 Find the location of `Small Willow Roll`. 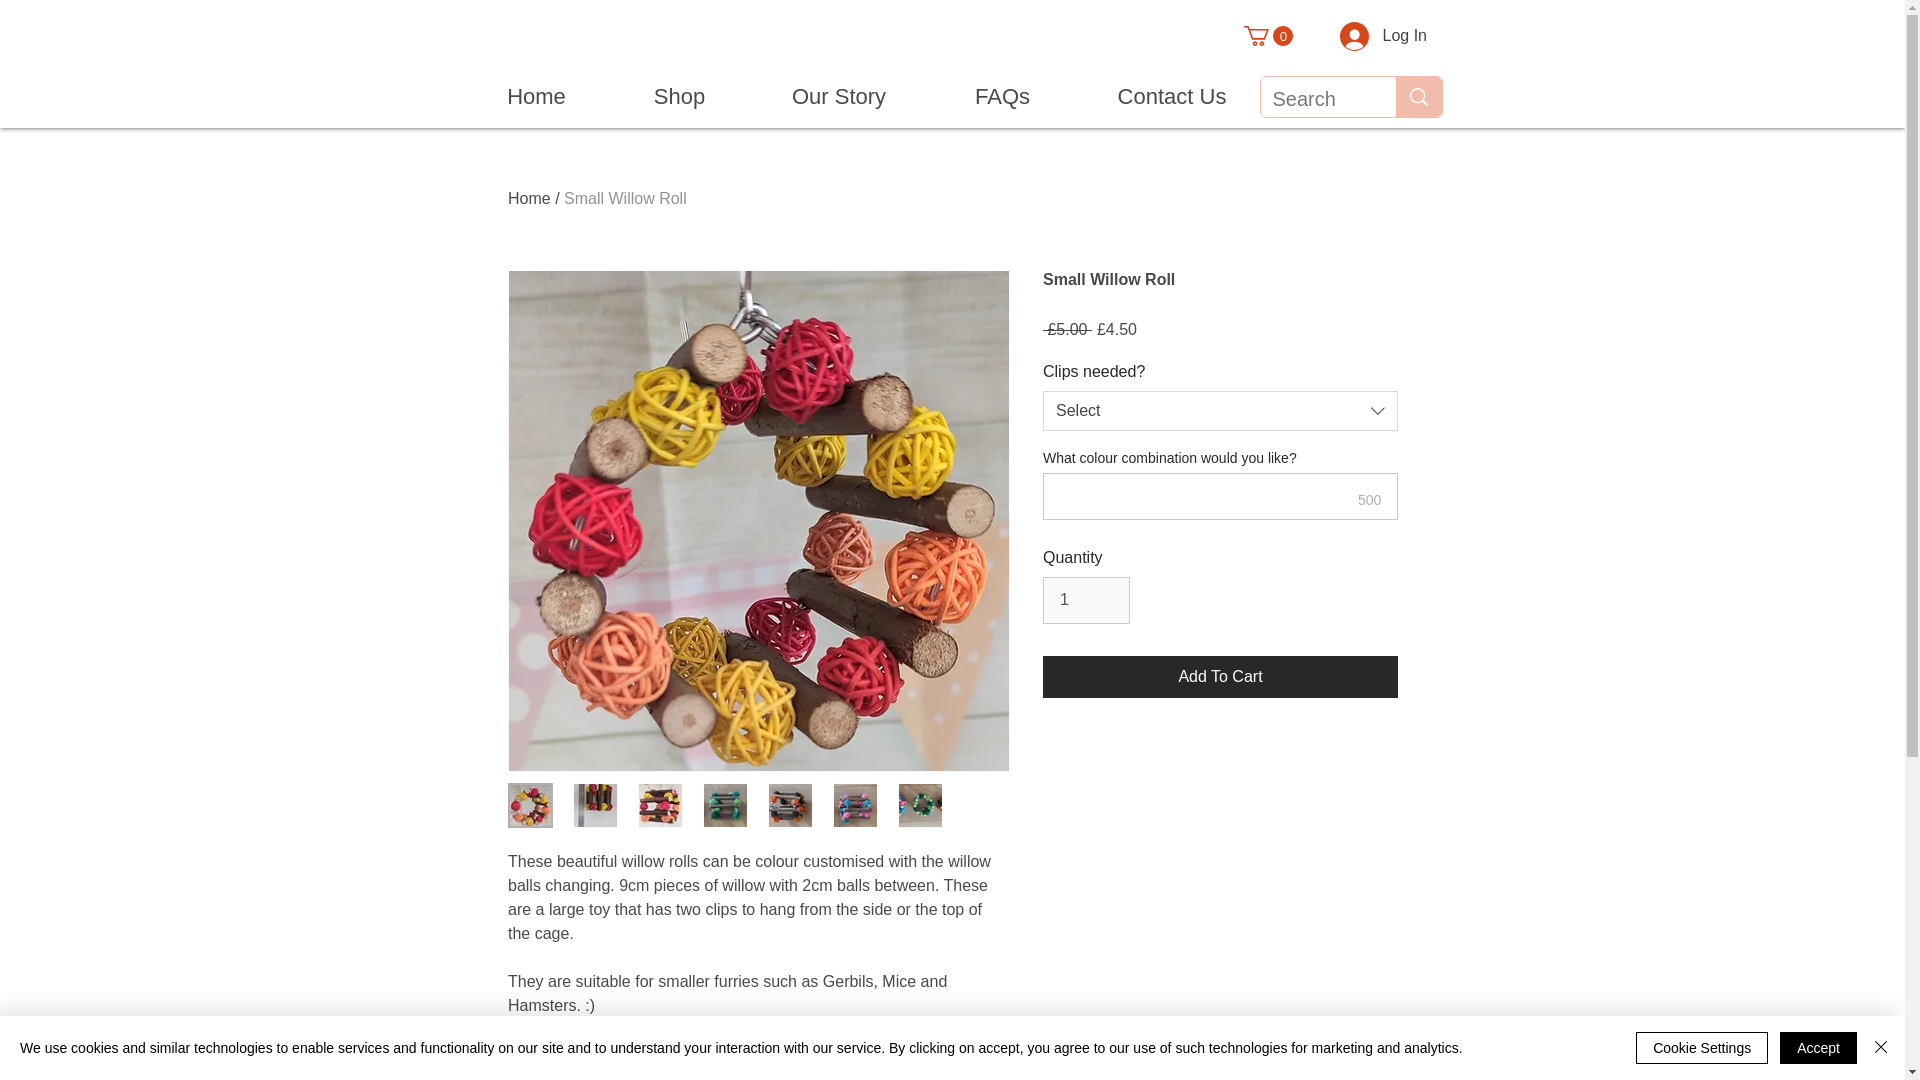

Small Willow Roll is located at coordinates (626, 198).